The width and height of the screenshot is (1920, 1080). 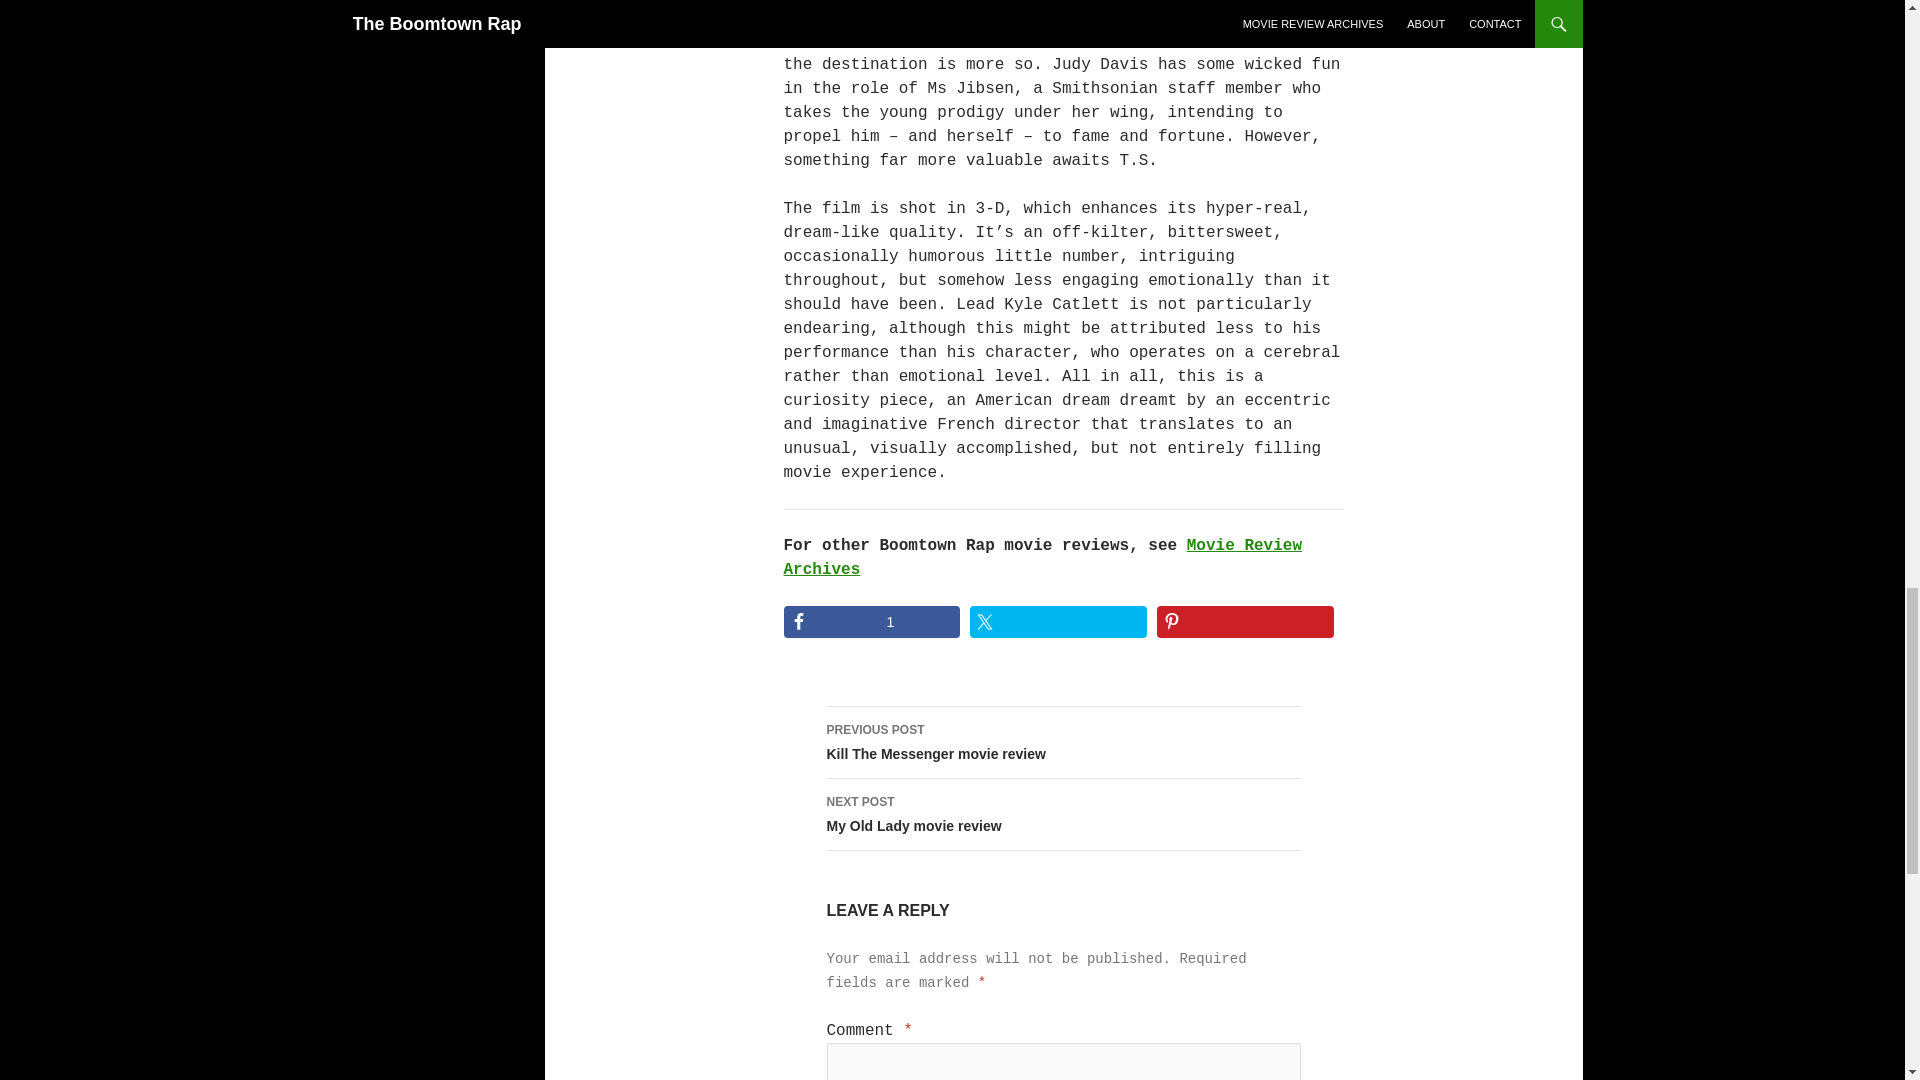 What do you see at coordinates (1062, 814) in the screenshot?
I see `Movie Review Archives` at bounding box center [1062, 814].